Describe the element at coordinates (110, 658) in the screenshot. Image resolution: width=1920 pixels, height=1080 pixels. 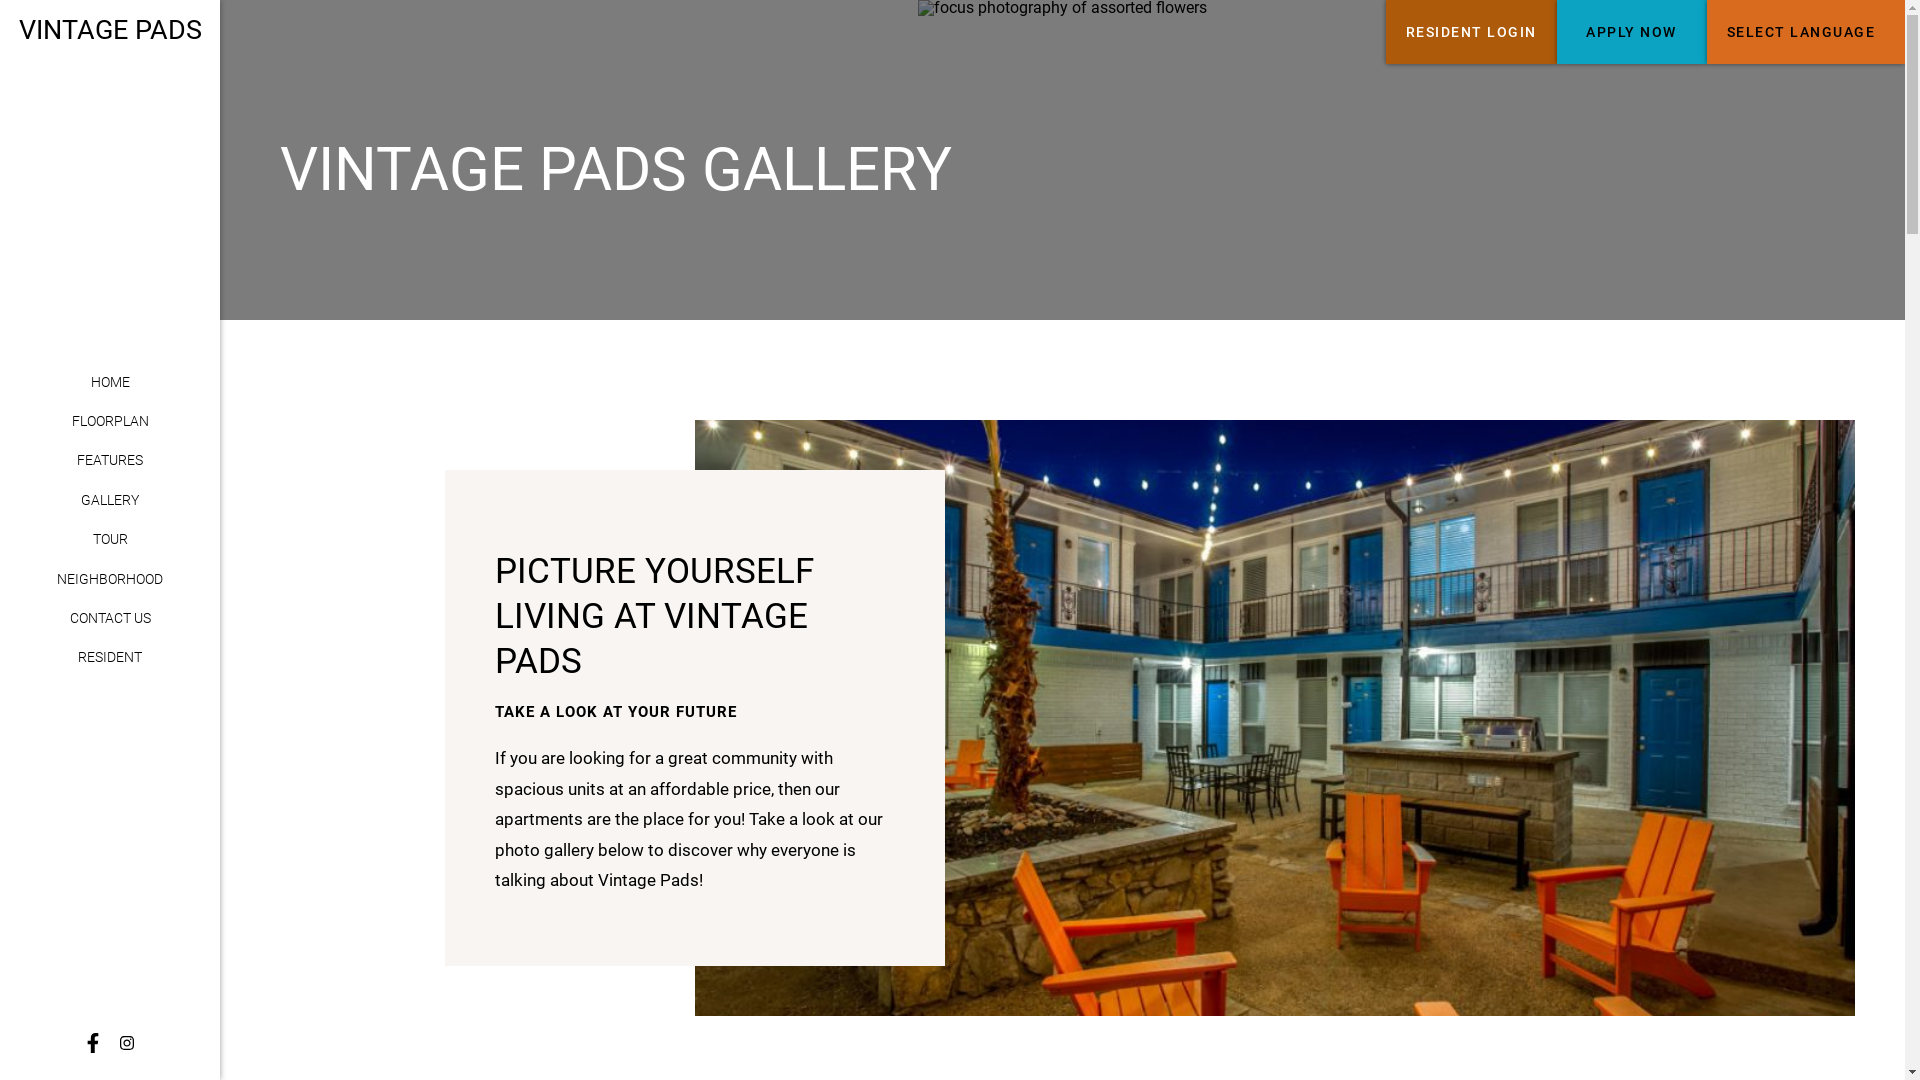
I see `RESIDENT` at that location.